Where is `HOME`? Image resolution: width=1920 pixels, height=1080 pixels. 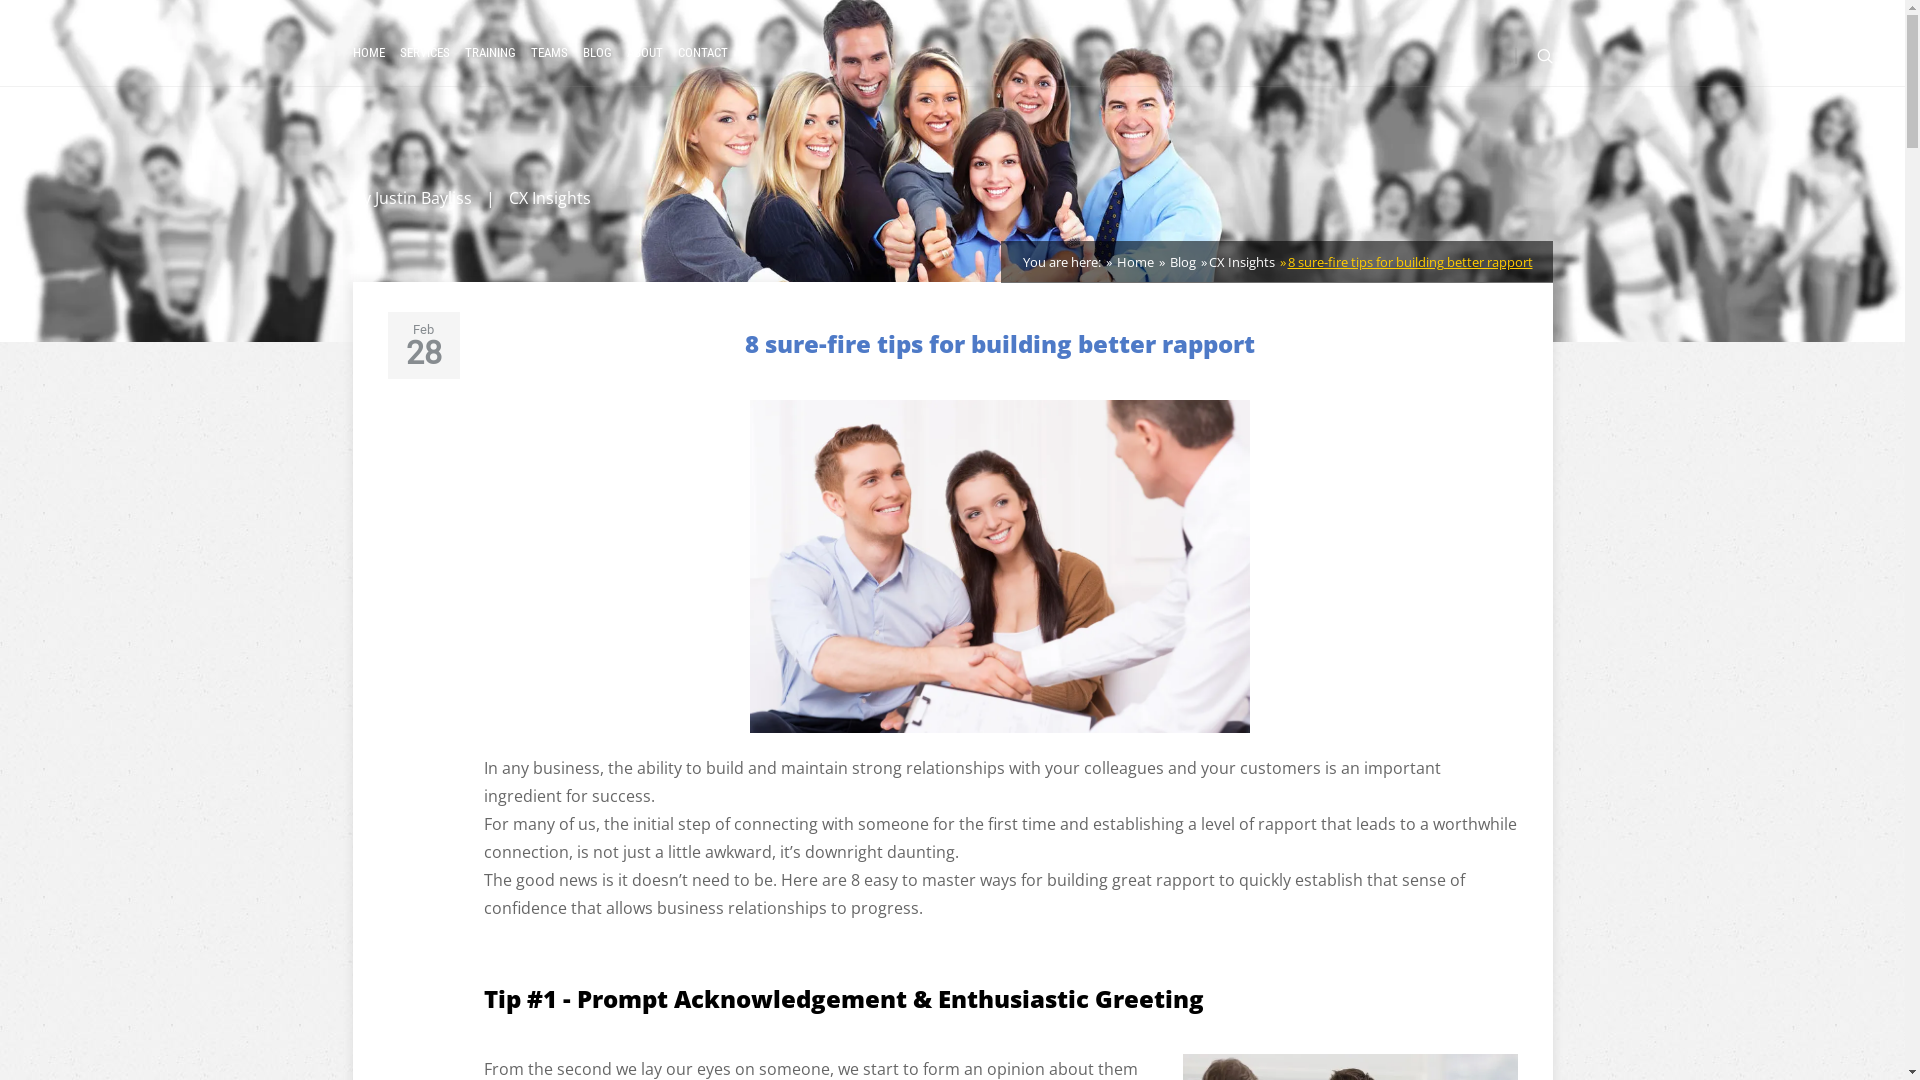
HOME is located at coordinates (368, 52).